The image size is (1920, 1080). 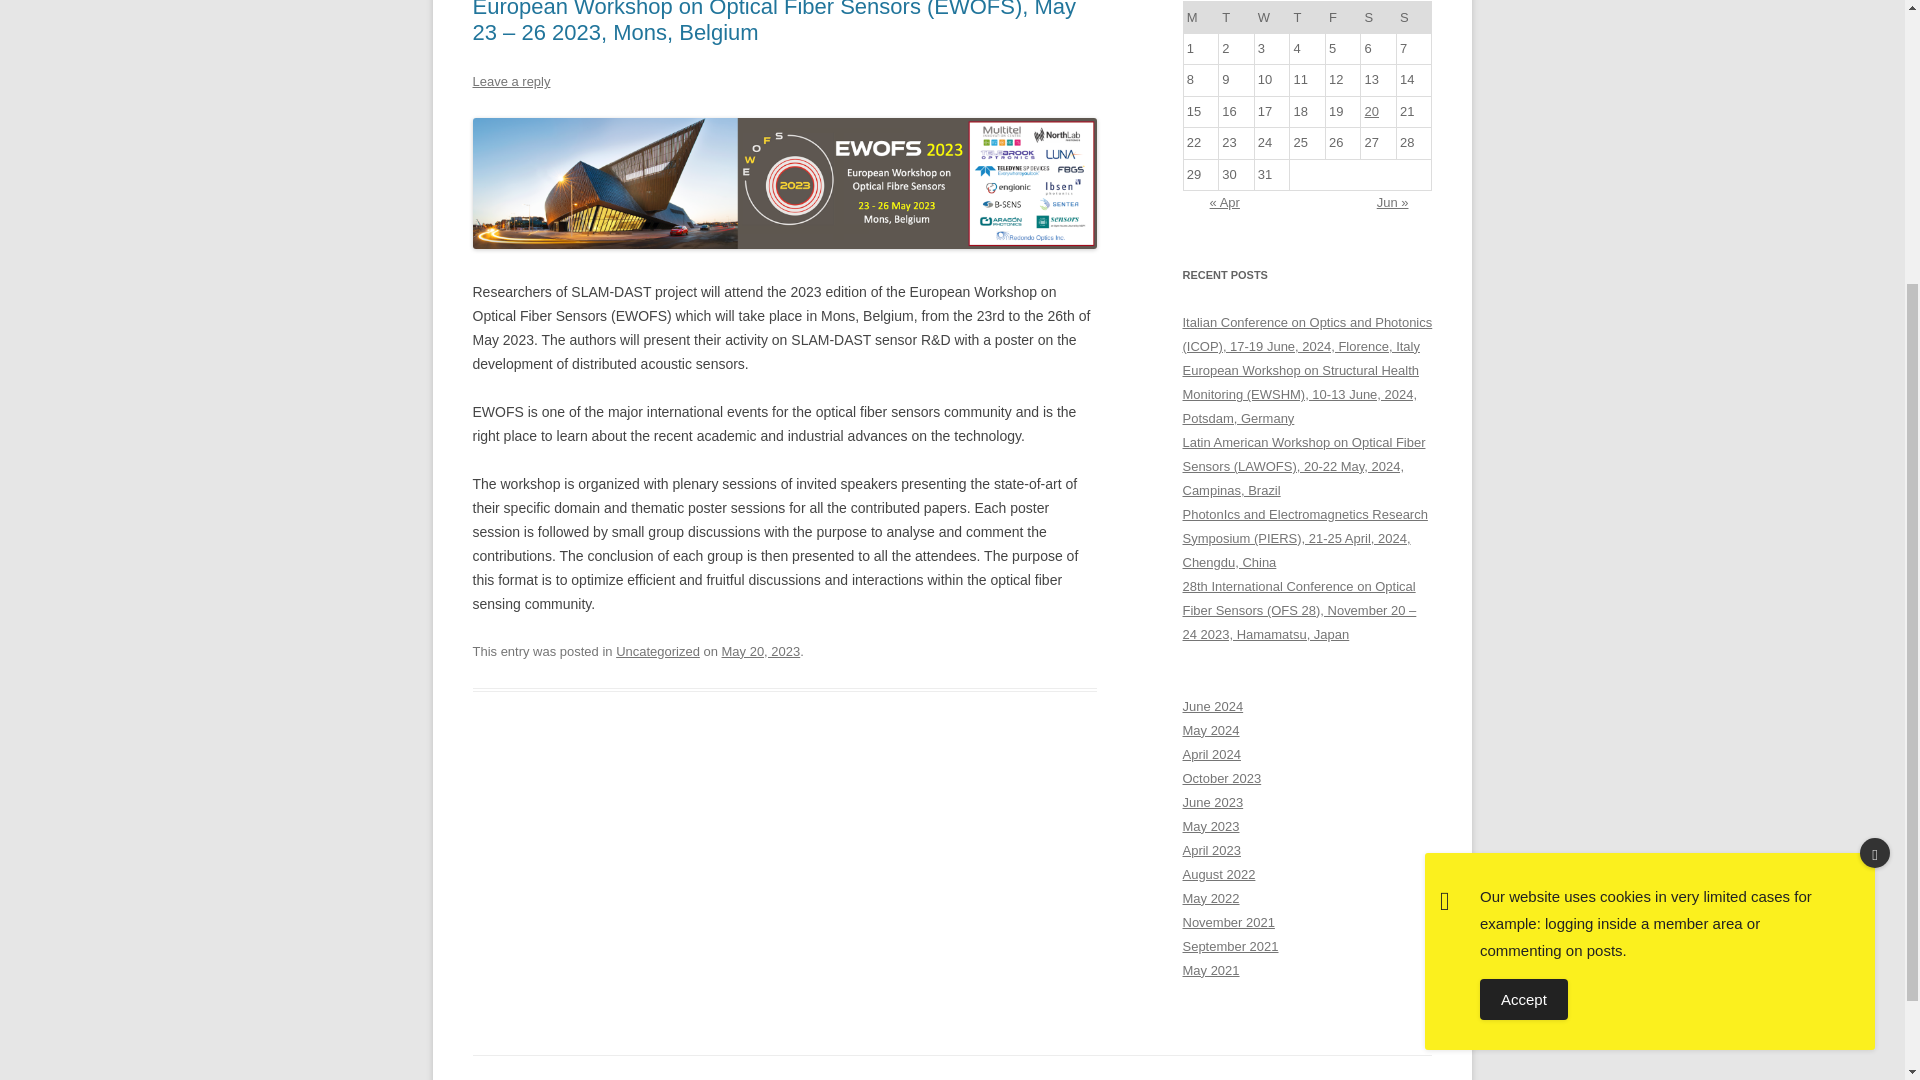 I want to click on May 2024, so click(x=1210, y=730).